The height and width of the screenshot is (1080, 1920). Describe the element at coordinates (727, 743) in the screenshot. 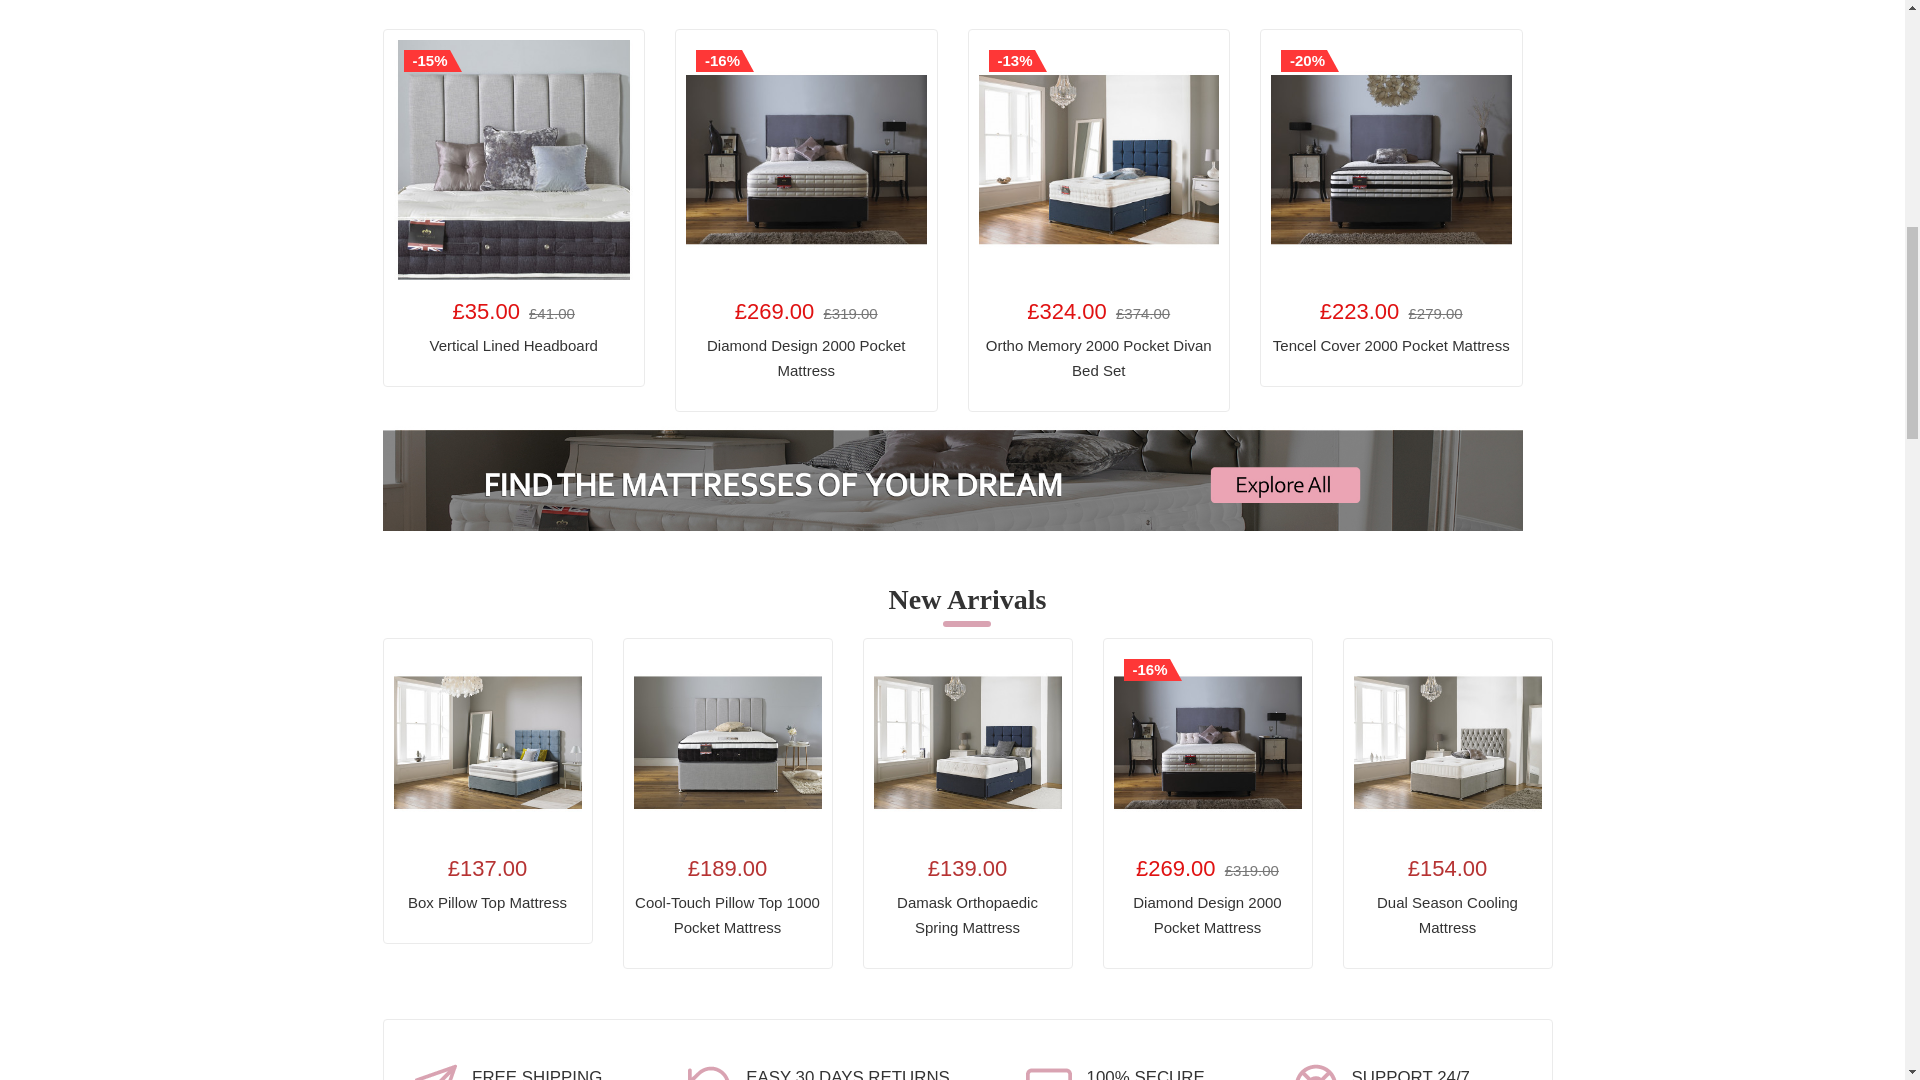

I see `Cool-touch Pillow Top 1000 pocket Mattress` at that location.